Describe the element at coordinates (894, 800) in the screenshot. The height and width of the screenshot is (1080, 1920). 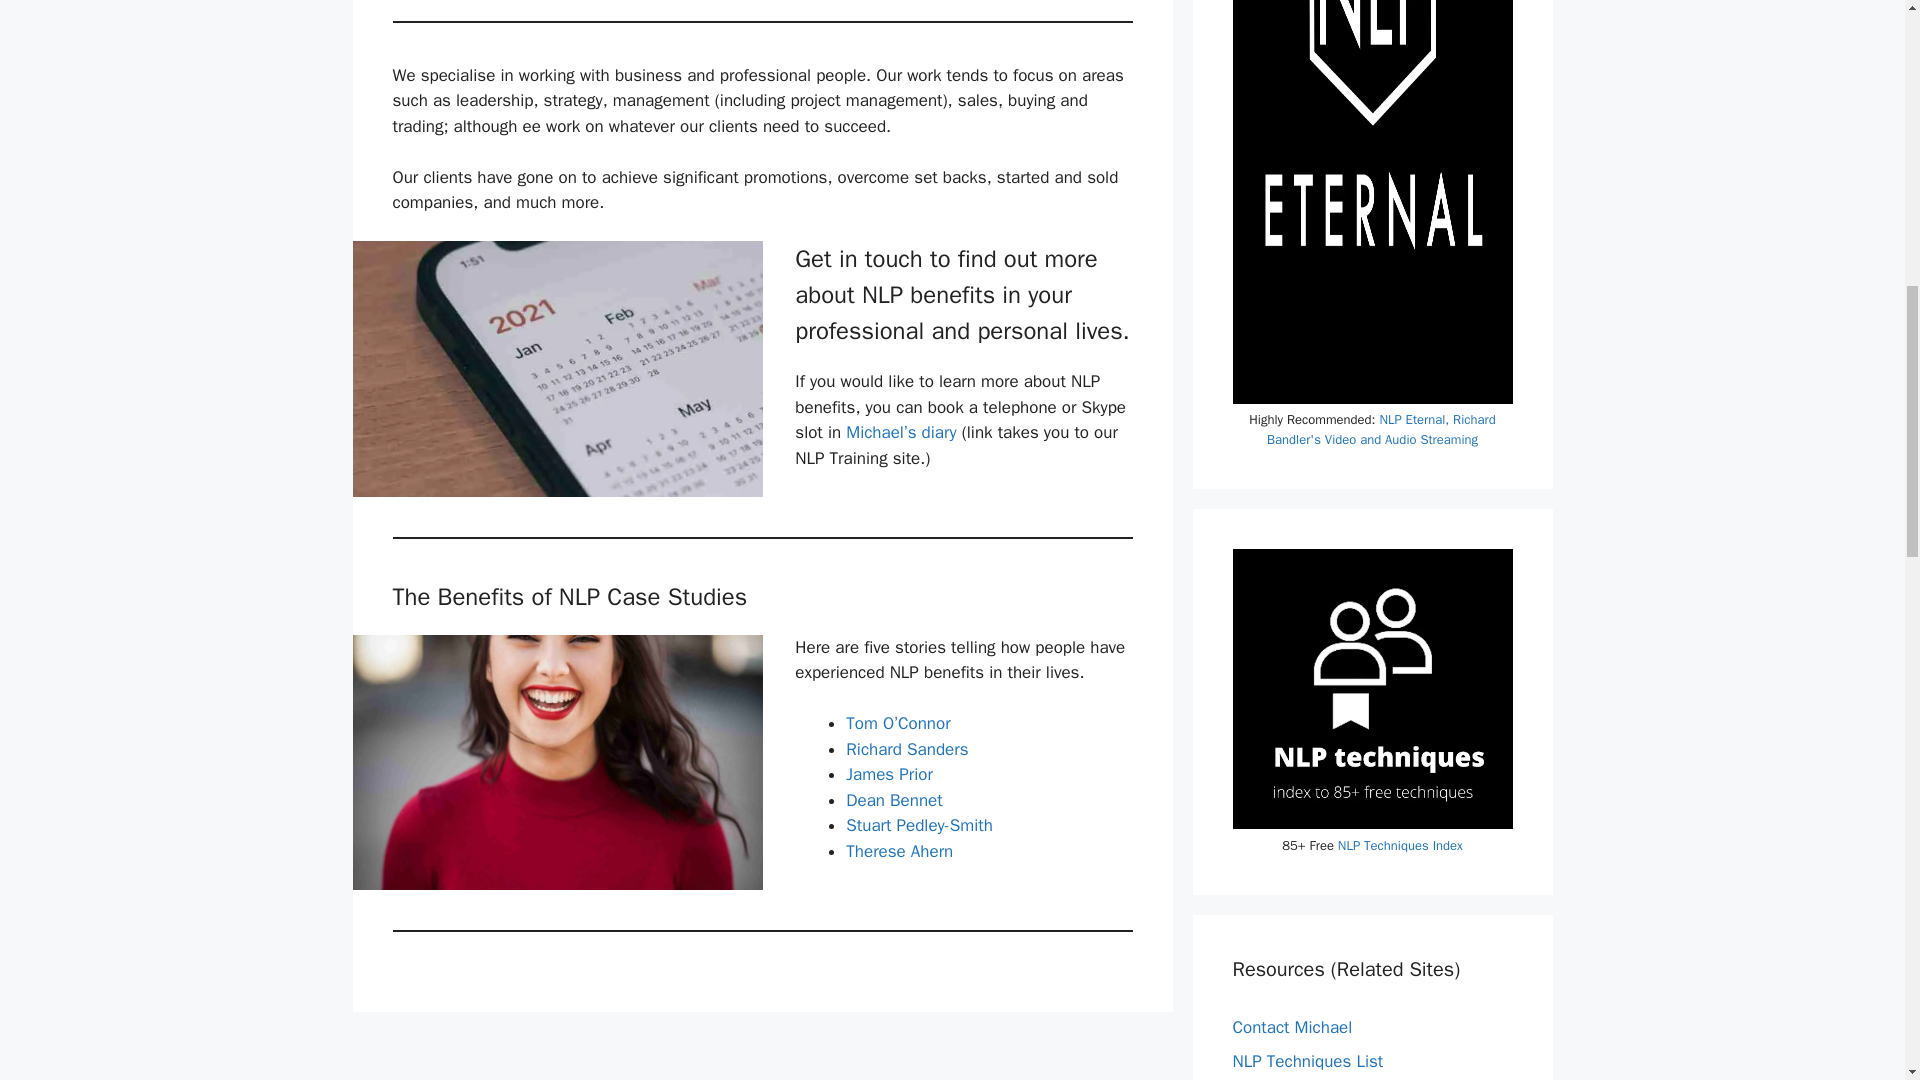
I see `Dean Bennet` at that location.